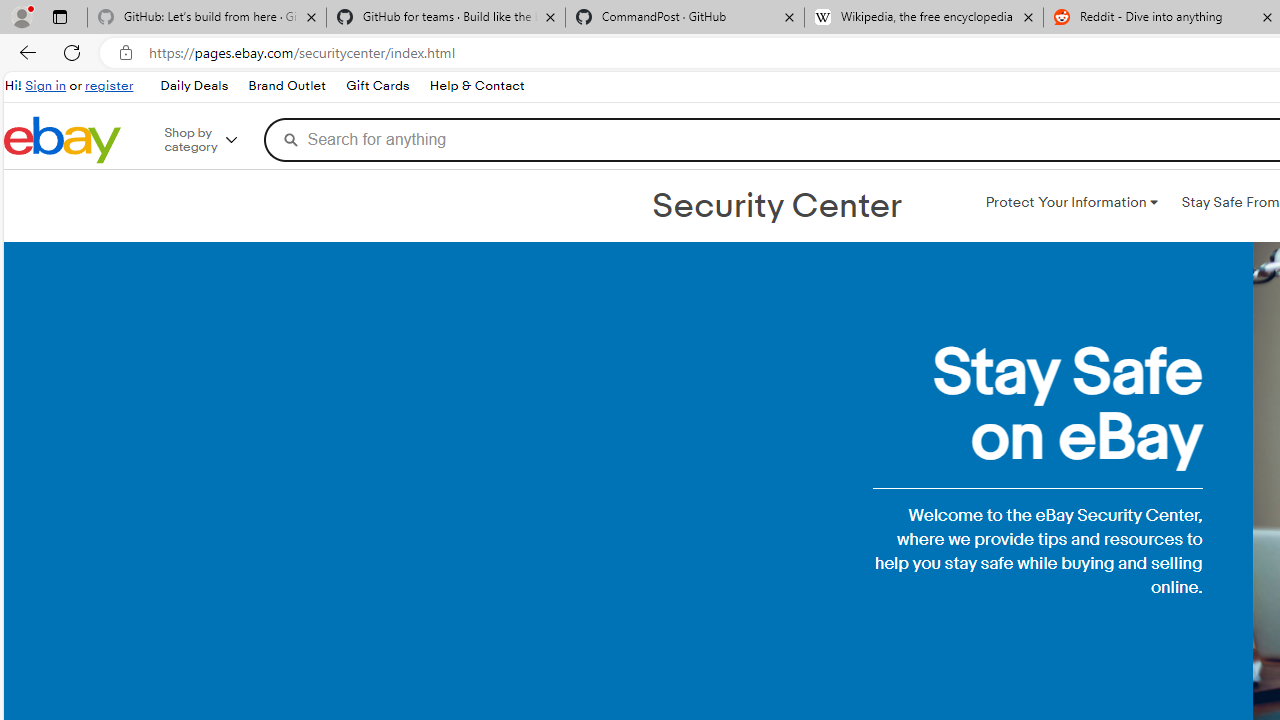 The width and height of the screenshot is (1280, 720). Describe the element at coordinates (286, 86) in the screenshot. I see `Brand Outlet` at that location.